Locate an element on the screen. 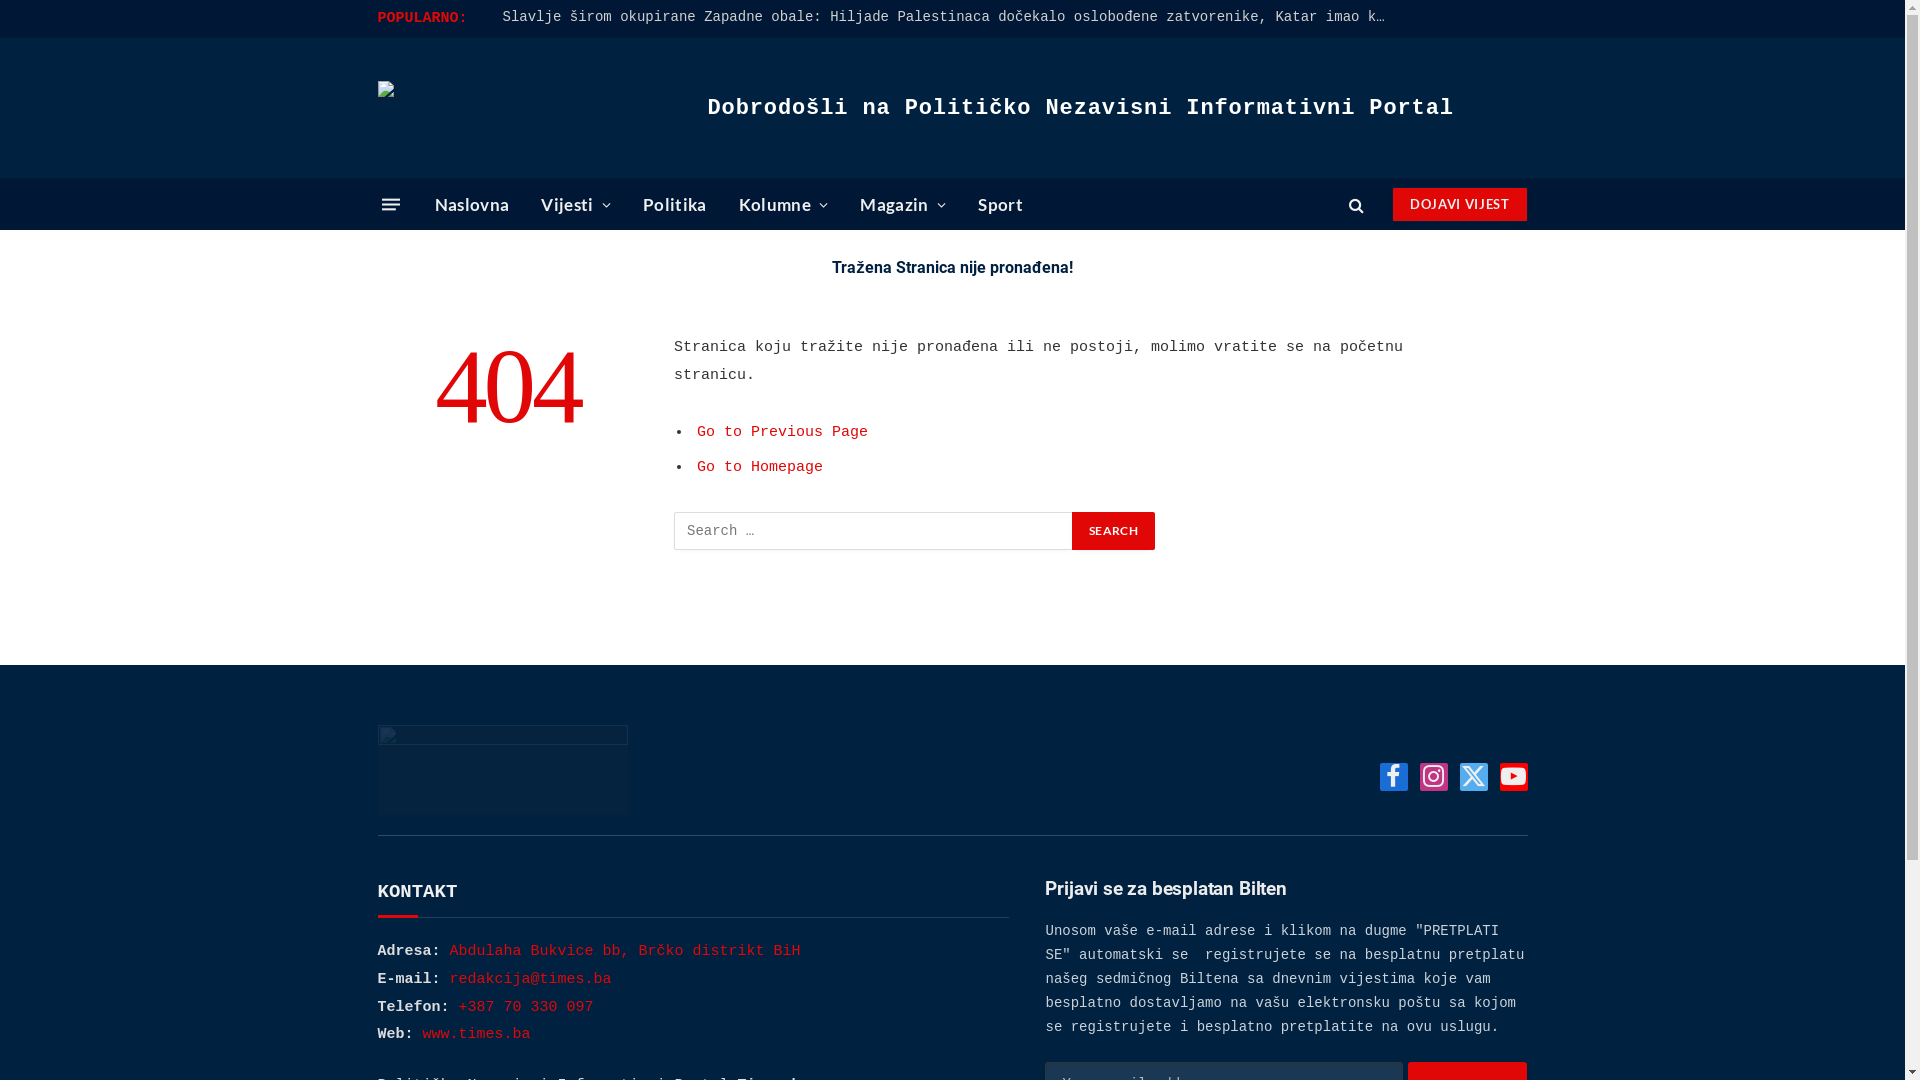 This screenshot has width=1920, height=1080. Search is located at coordinates (1356, 204).